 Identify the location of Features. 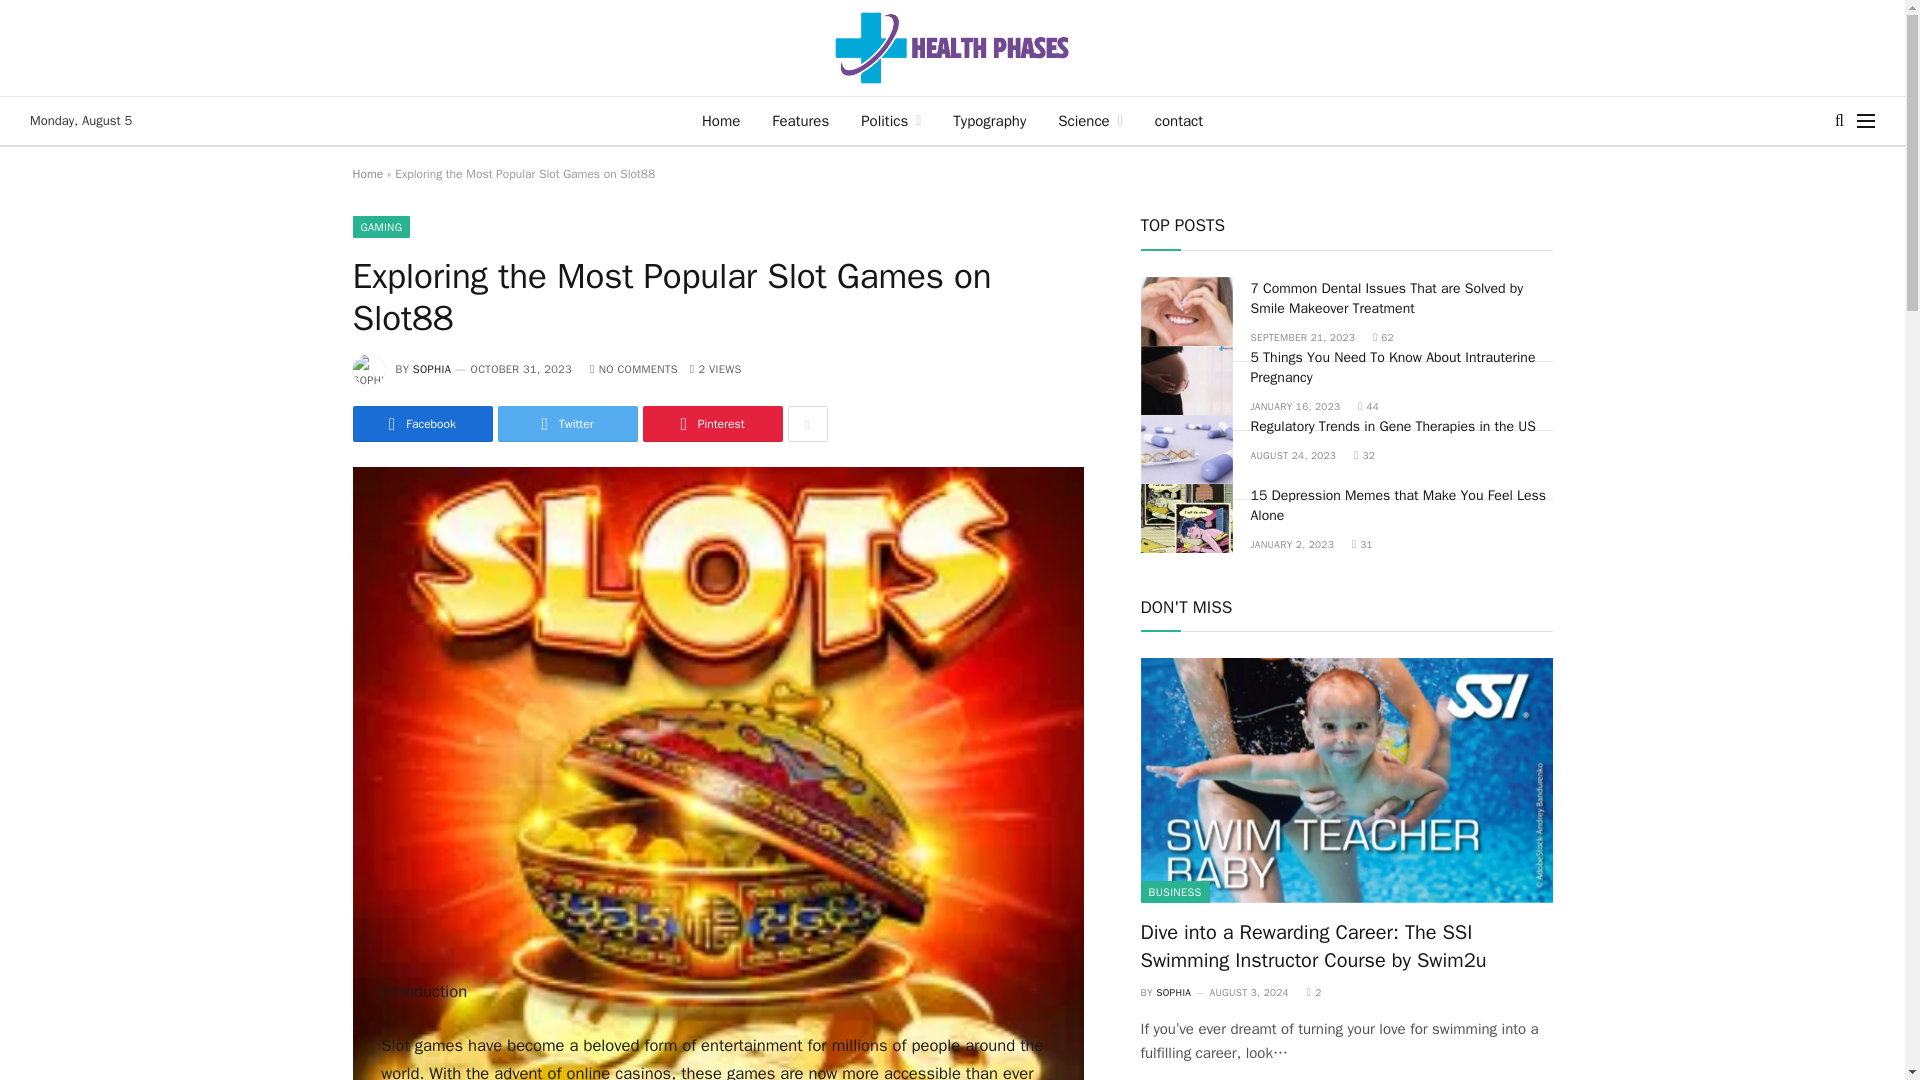
(800, 120).